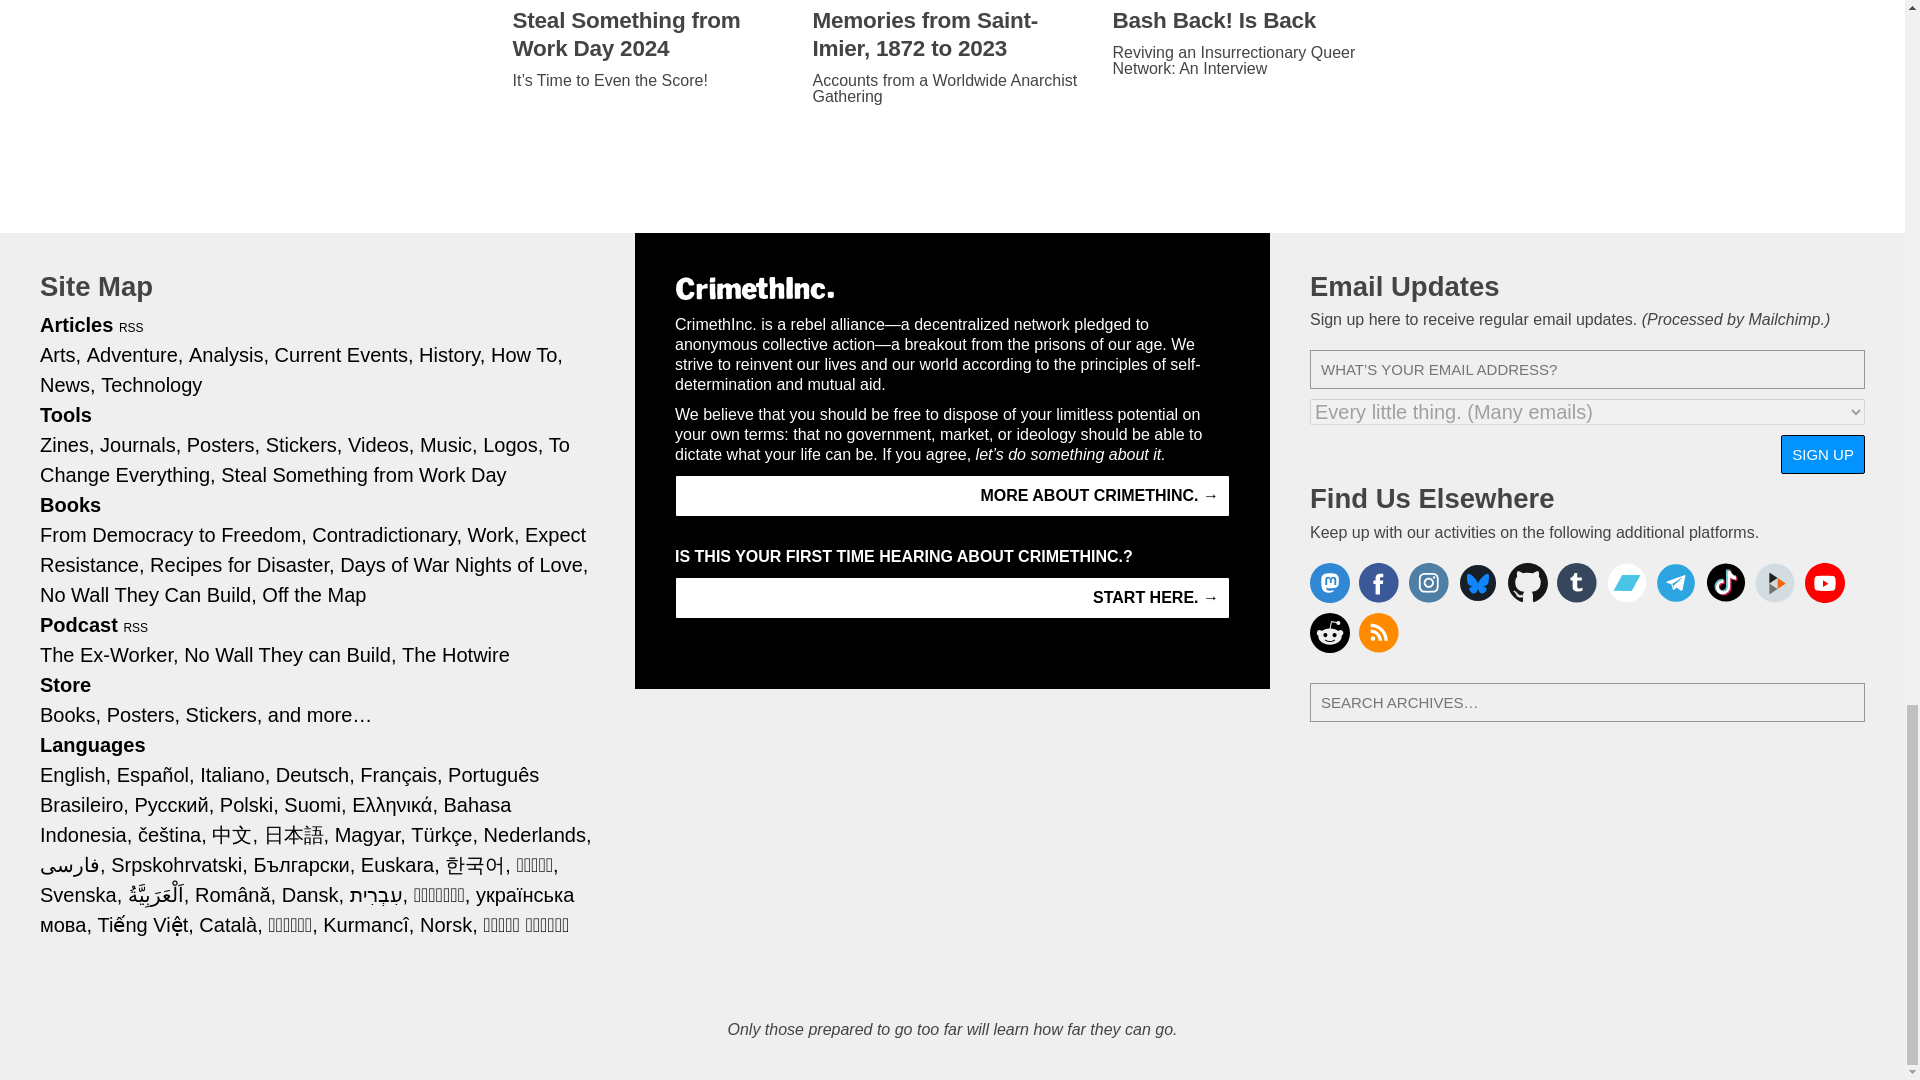 This screenshot has height=1080, width=1920. Describe the element at coordinates (132, 327) in the screenshot. I see `RSS` at that location.